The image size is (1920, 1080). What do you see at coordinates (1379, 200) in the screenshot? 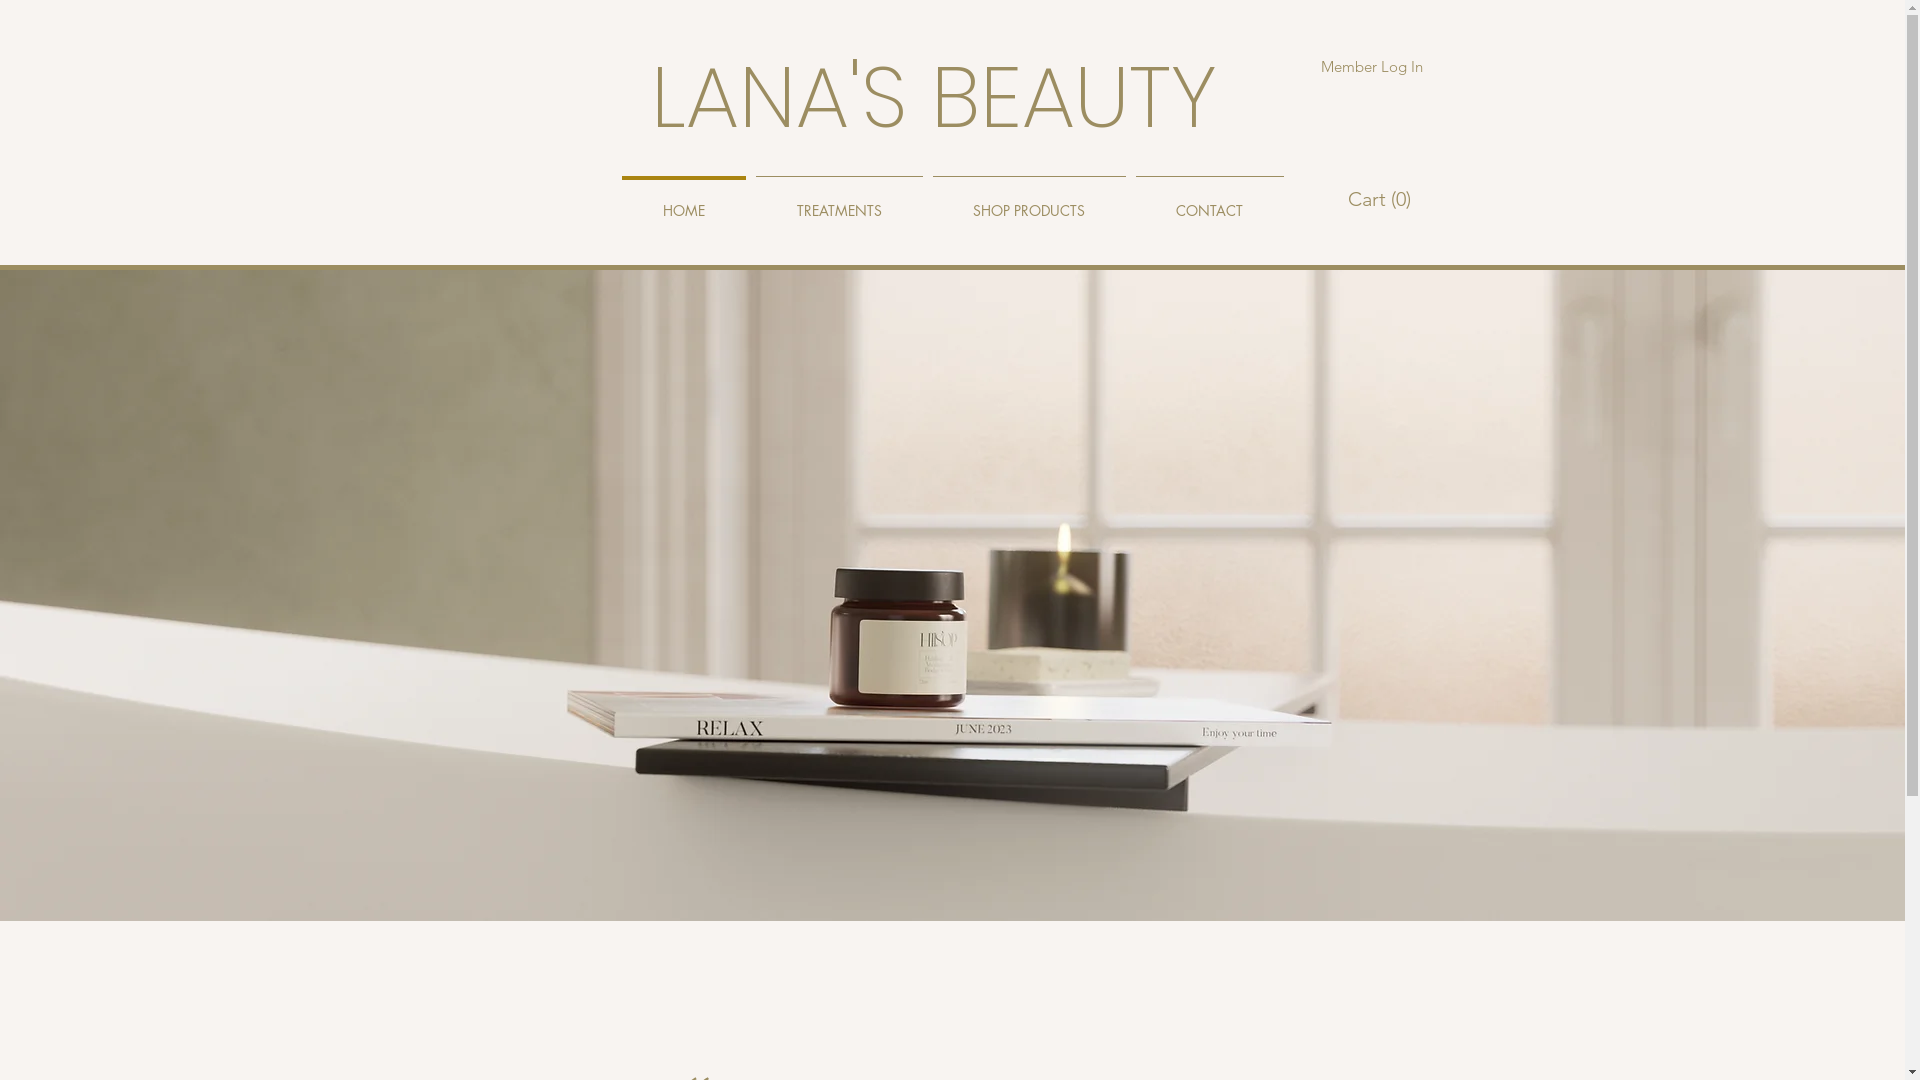
I see `Cart (0)` at bounding box center [1379, 200].